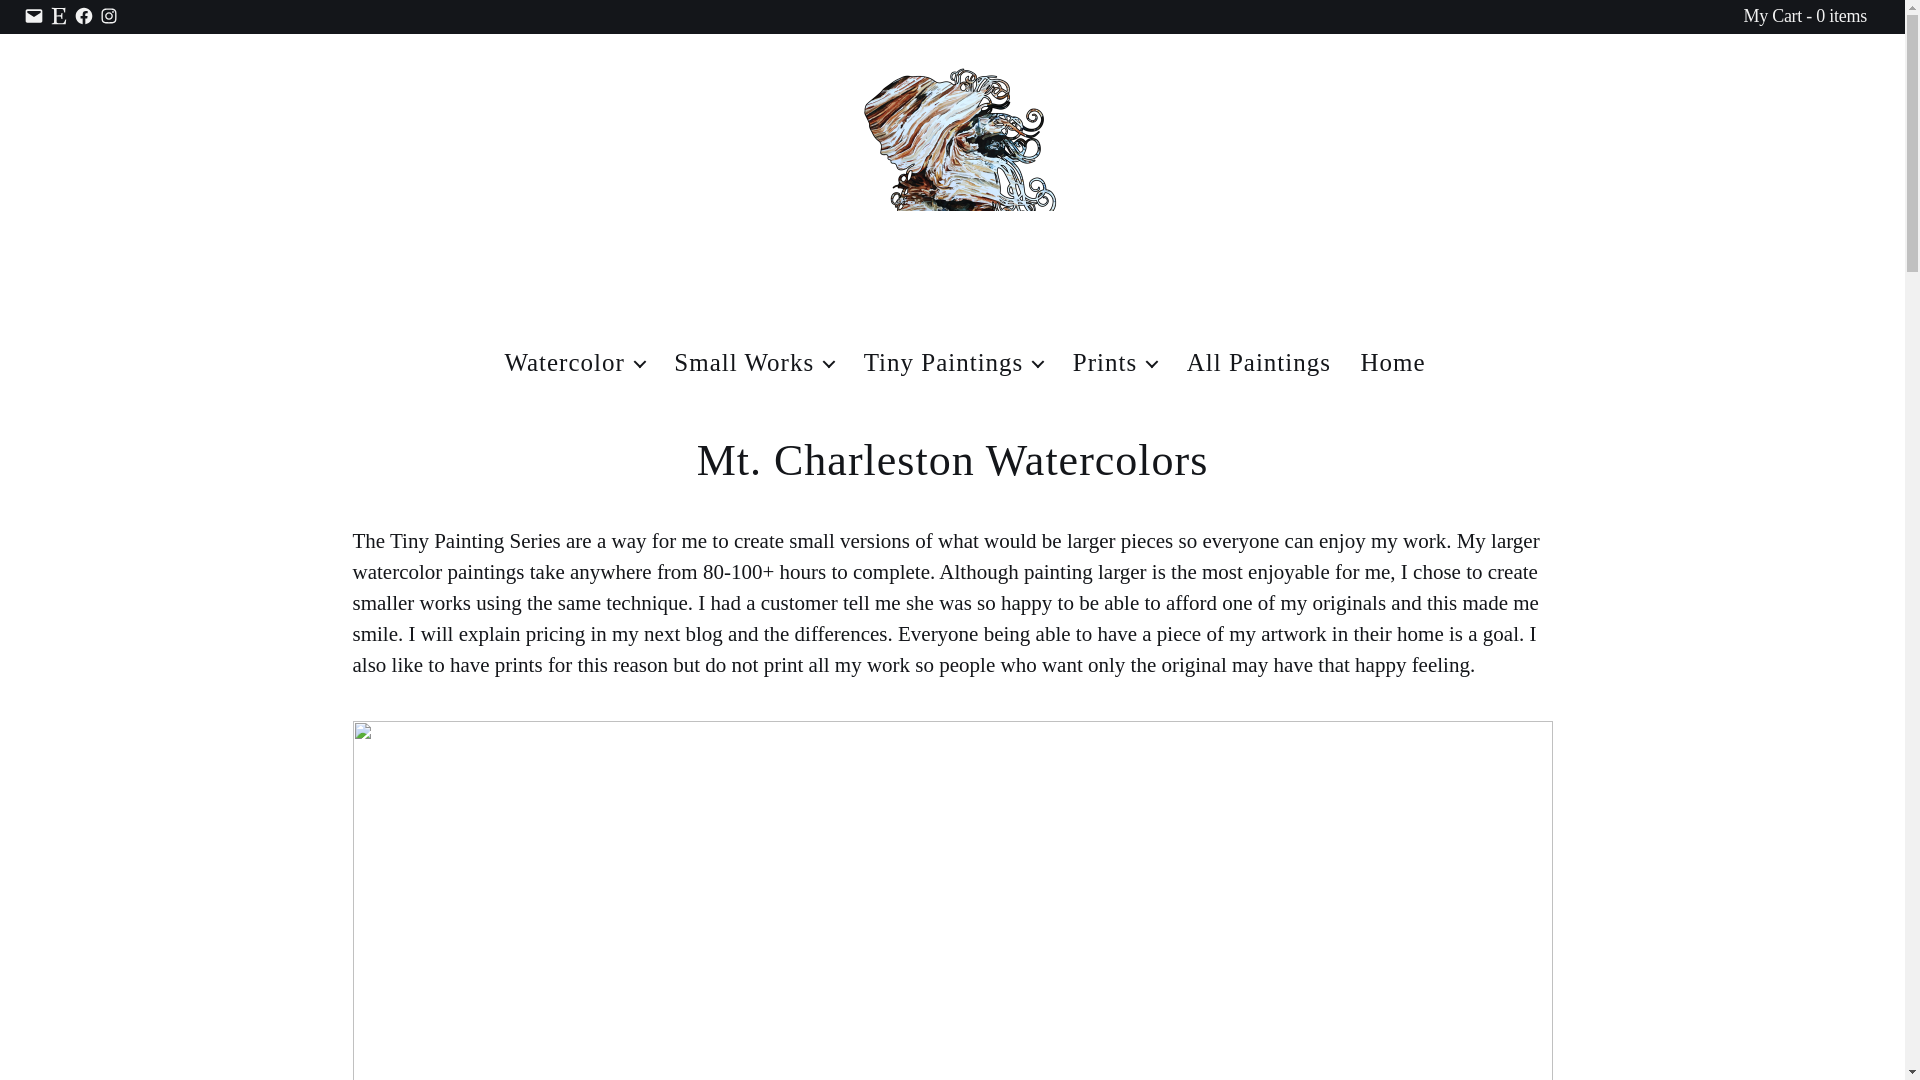 This screenshot has height=1080, width=1920. Describe the element at coordinates (109, 16) in the screenshot. I see `Instagram` at that location.